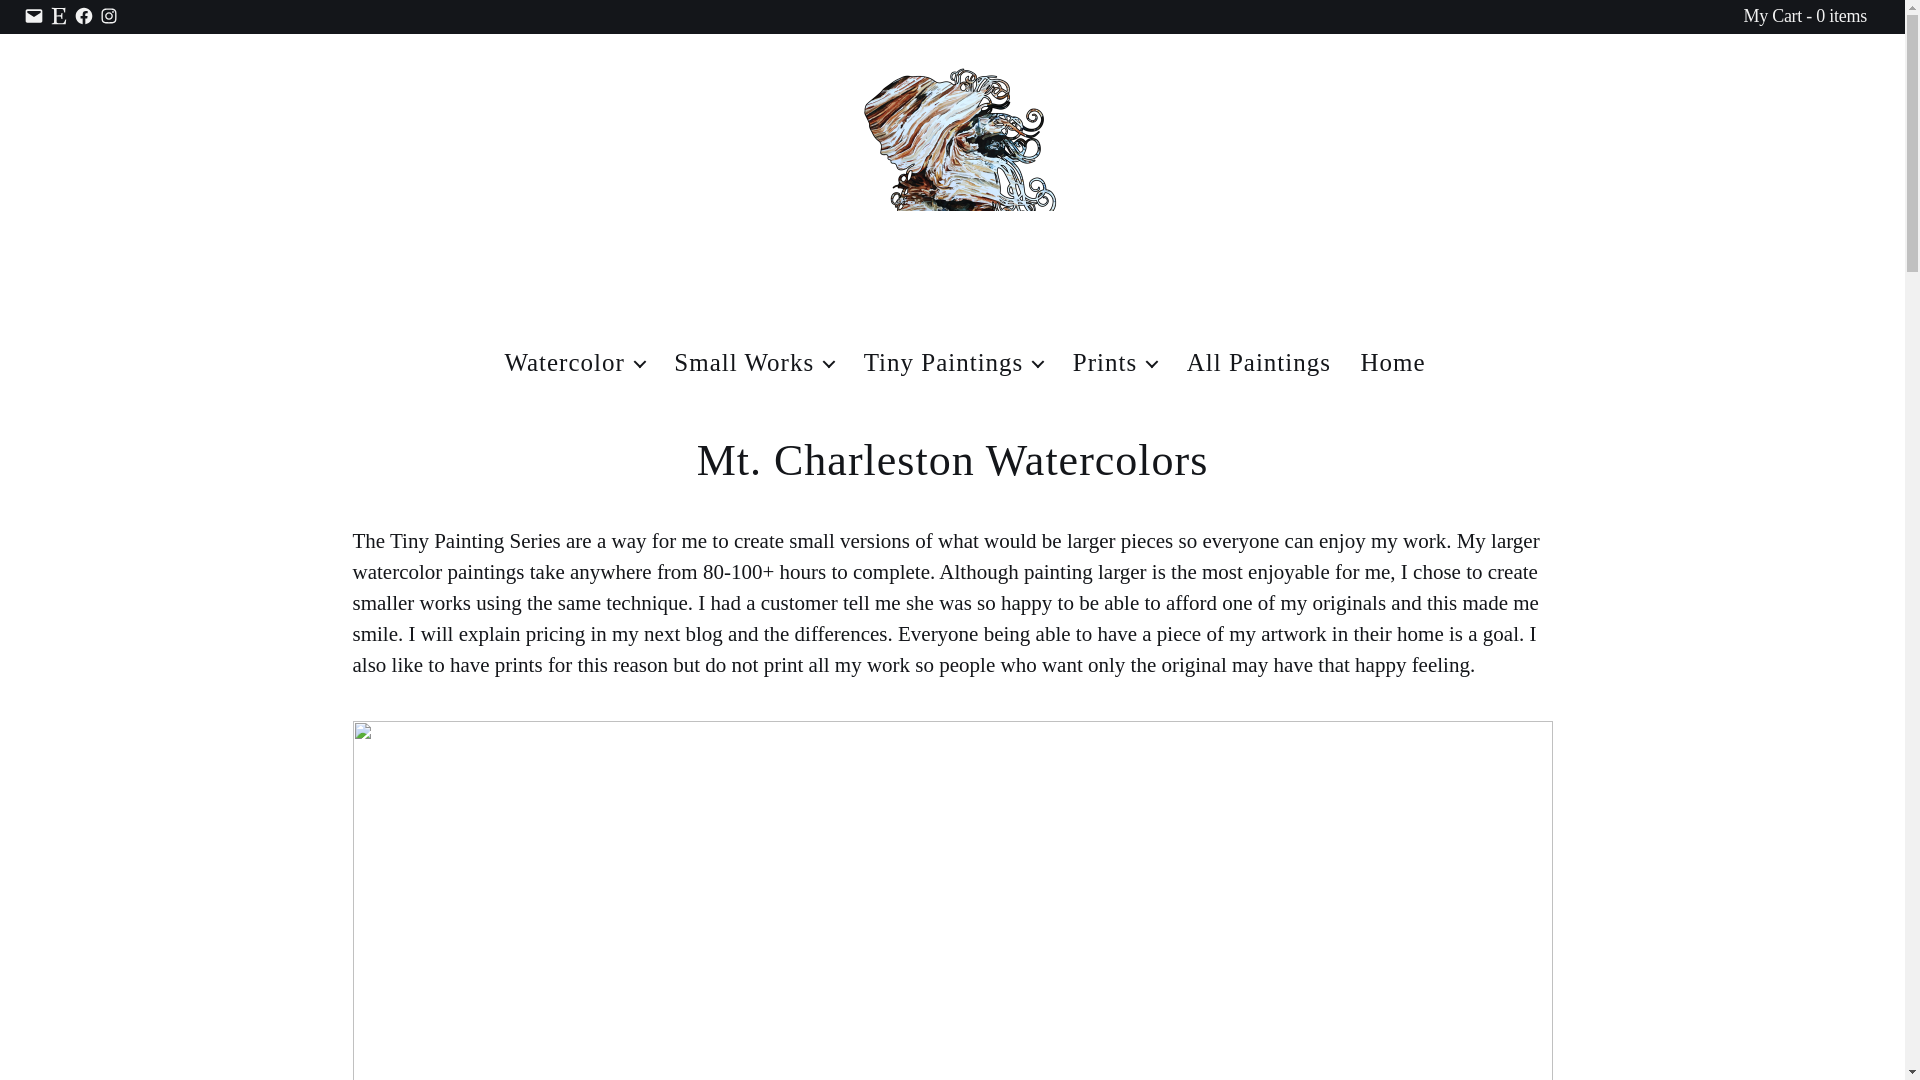 This screenshot has height=1080, width=1920. Describe the element at coordinates (109, 16) in the screenshot. I see `Instagram` at that location.